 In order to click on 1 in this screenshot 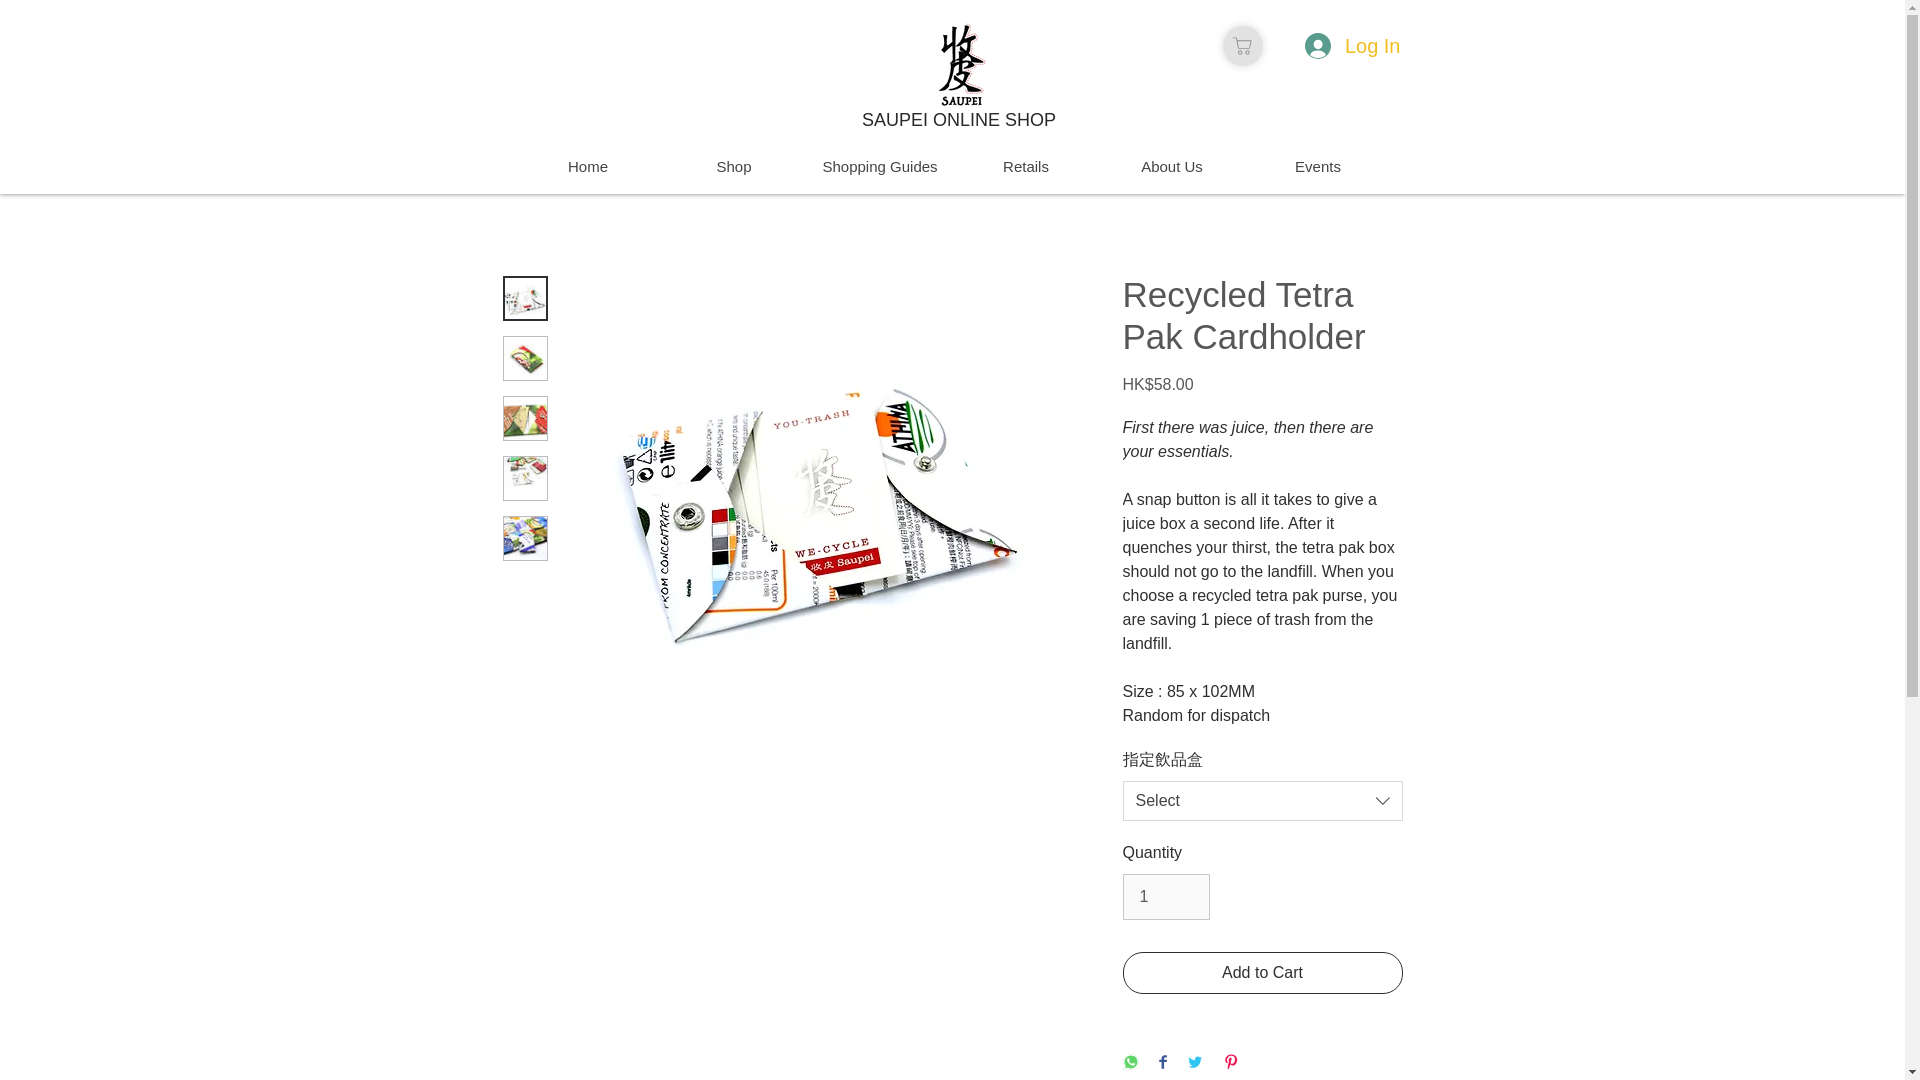, I will do `click(1165, 896)`.